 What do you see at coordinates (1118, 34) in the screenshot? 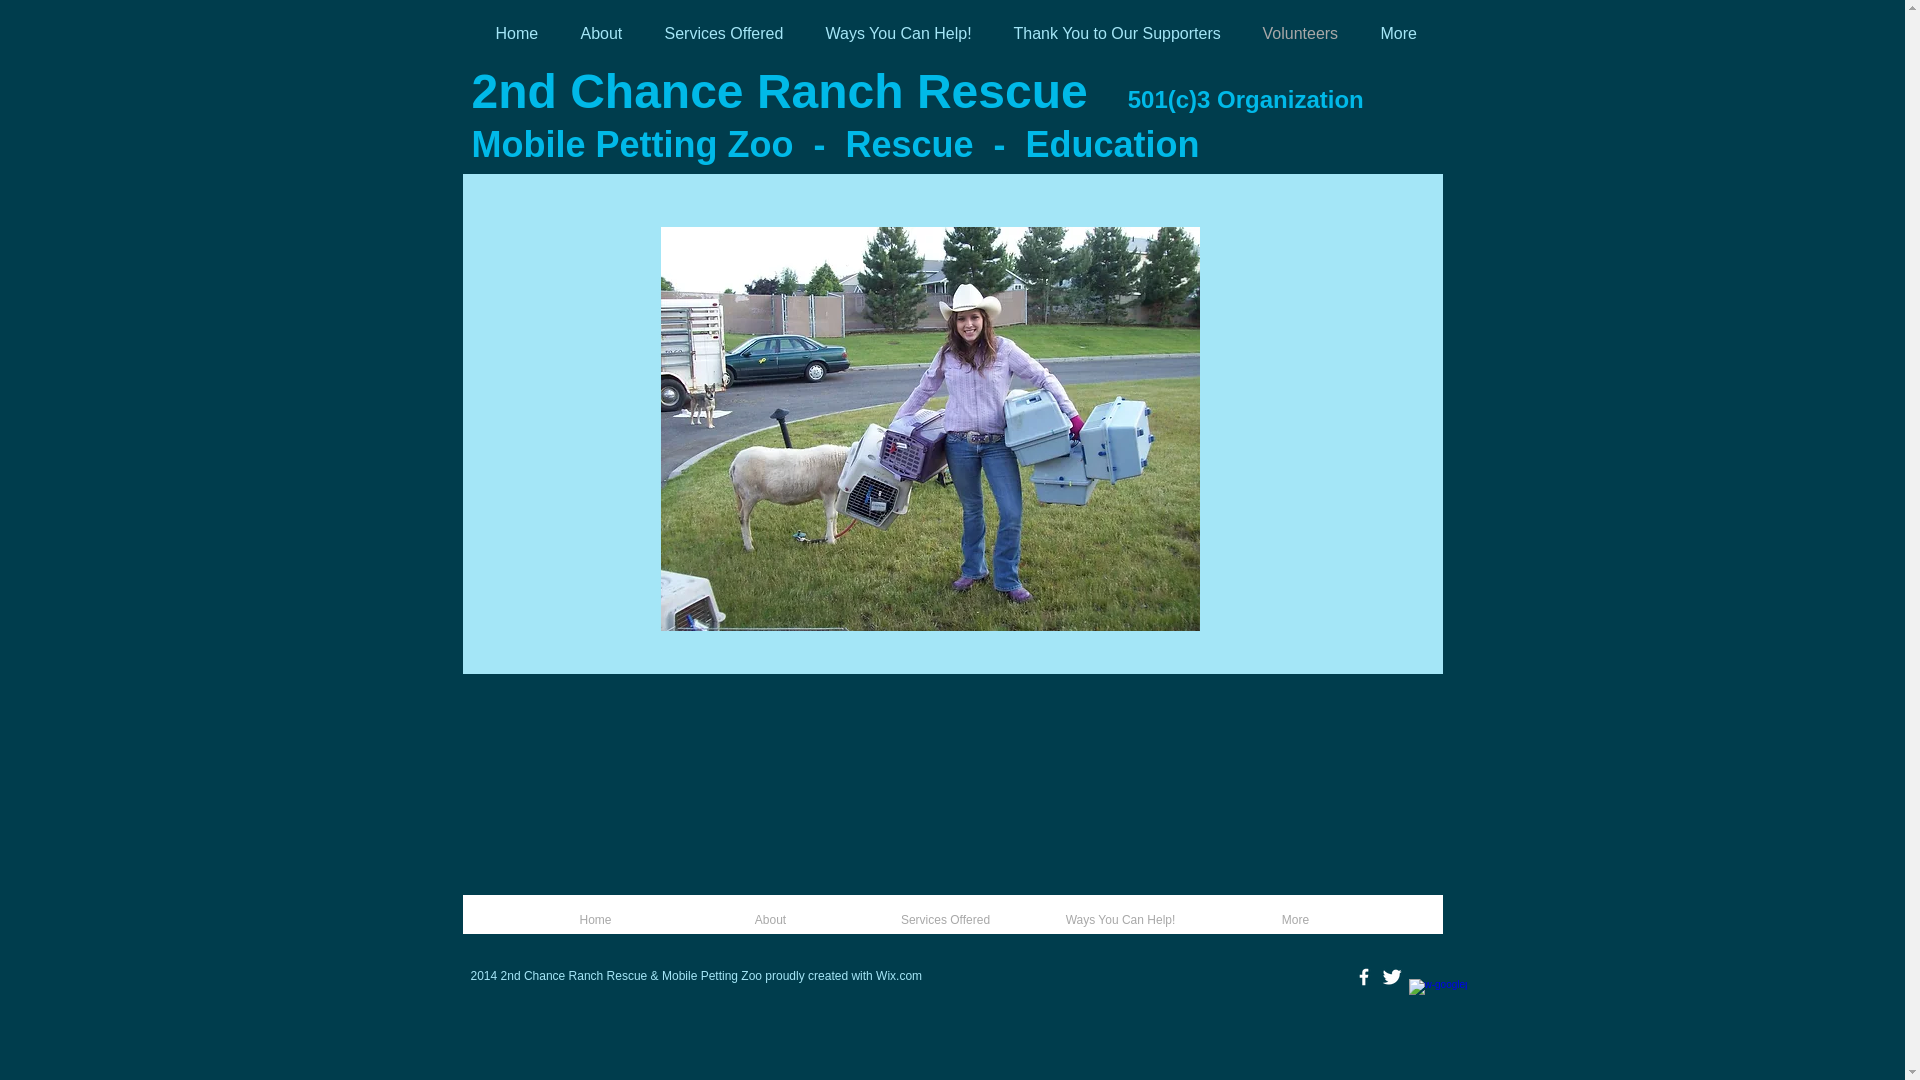
I see `Thank You to Our Supporters` at bounding box center [1118, 34].